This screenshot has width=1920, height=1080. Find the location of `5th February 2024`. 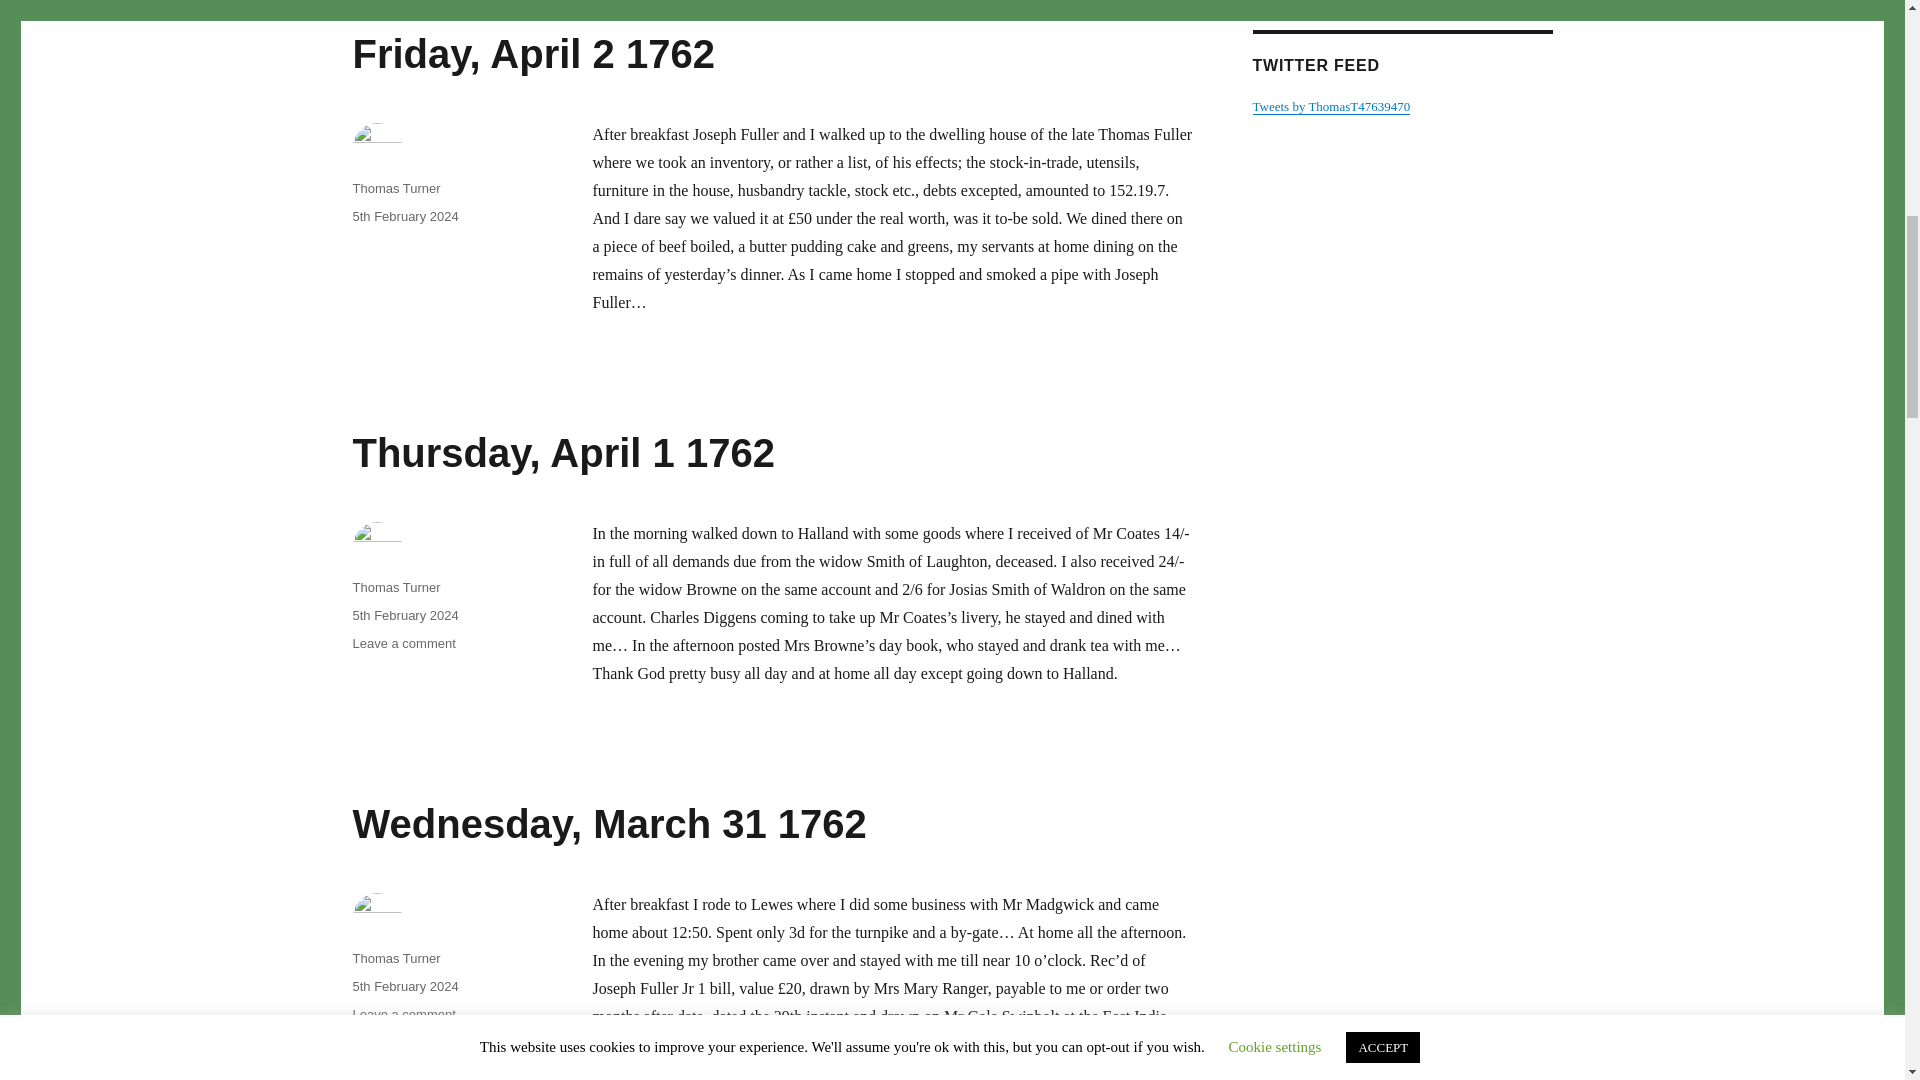

5th February 2024 is located at coordinates (404, 986).